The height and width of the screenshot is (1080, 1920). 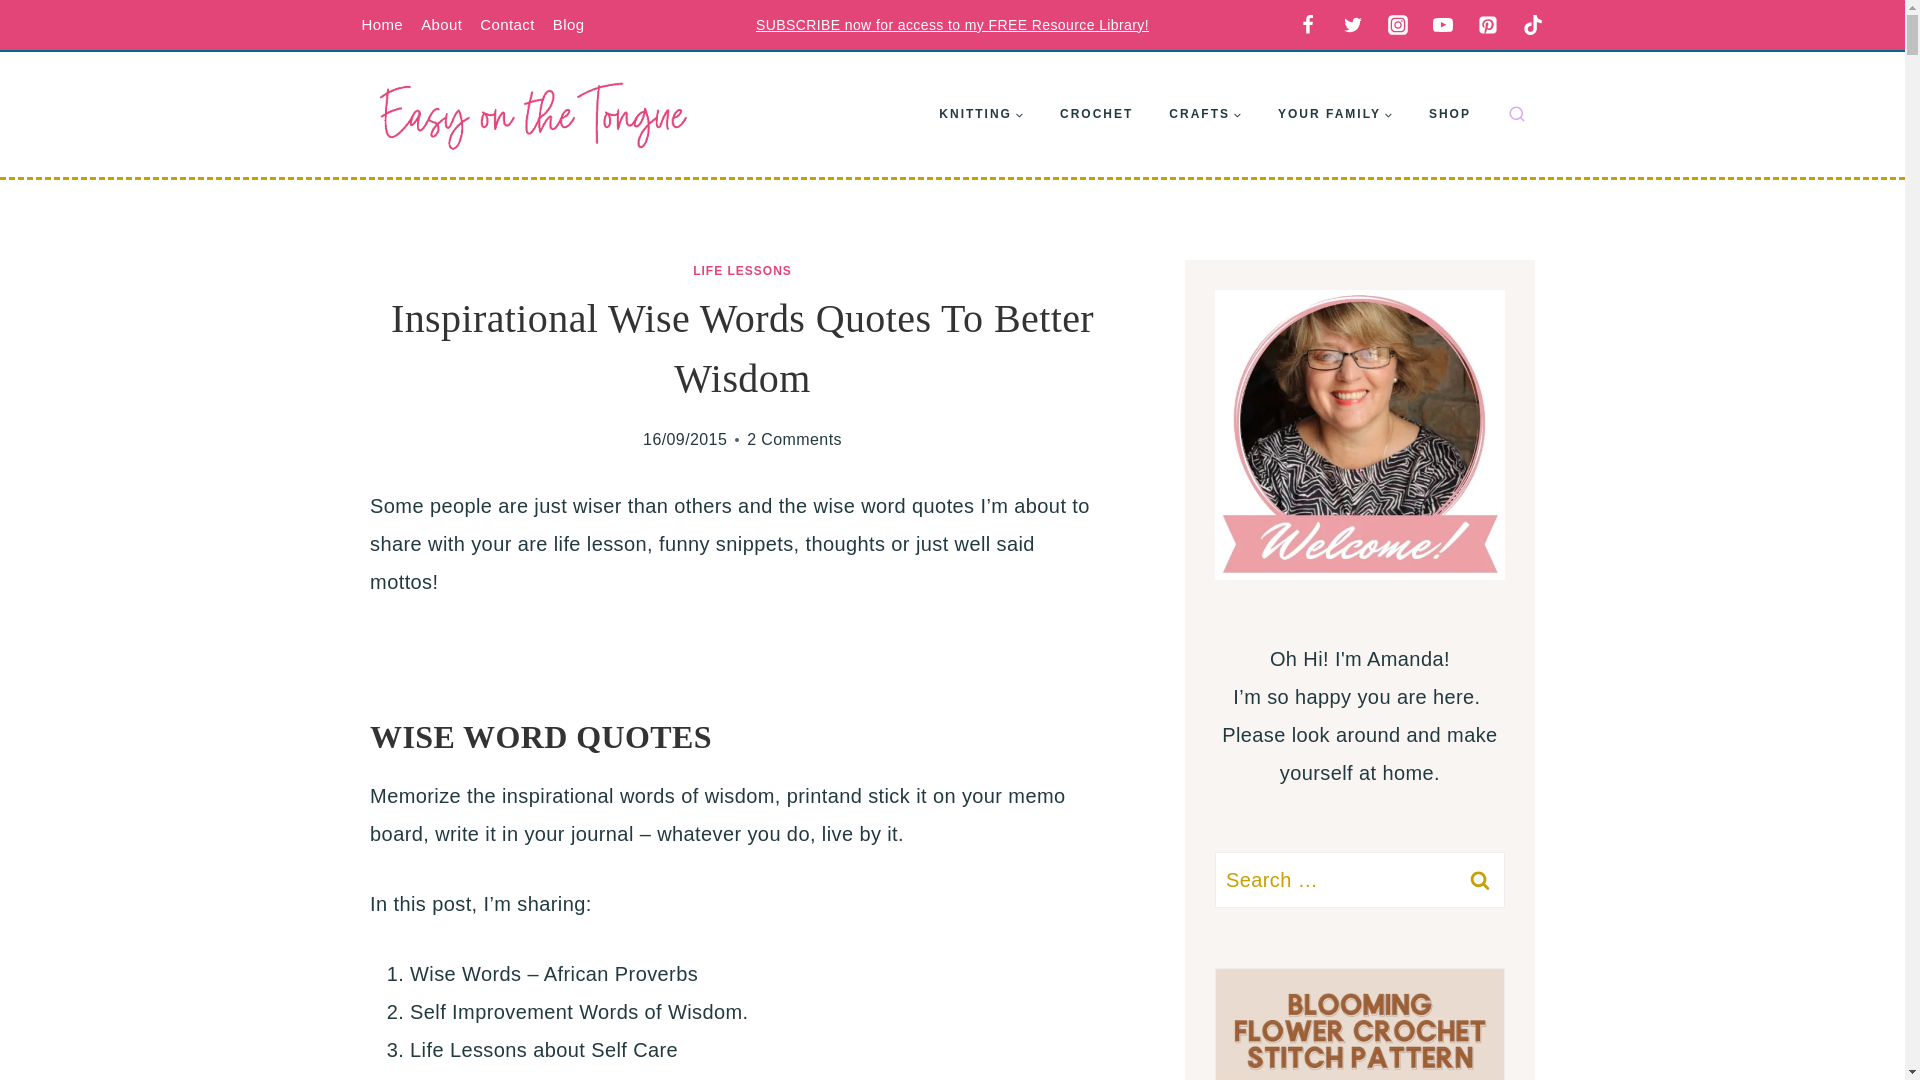 I want to click on KNITTING, so click(x=982, y=114).